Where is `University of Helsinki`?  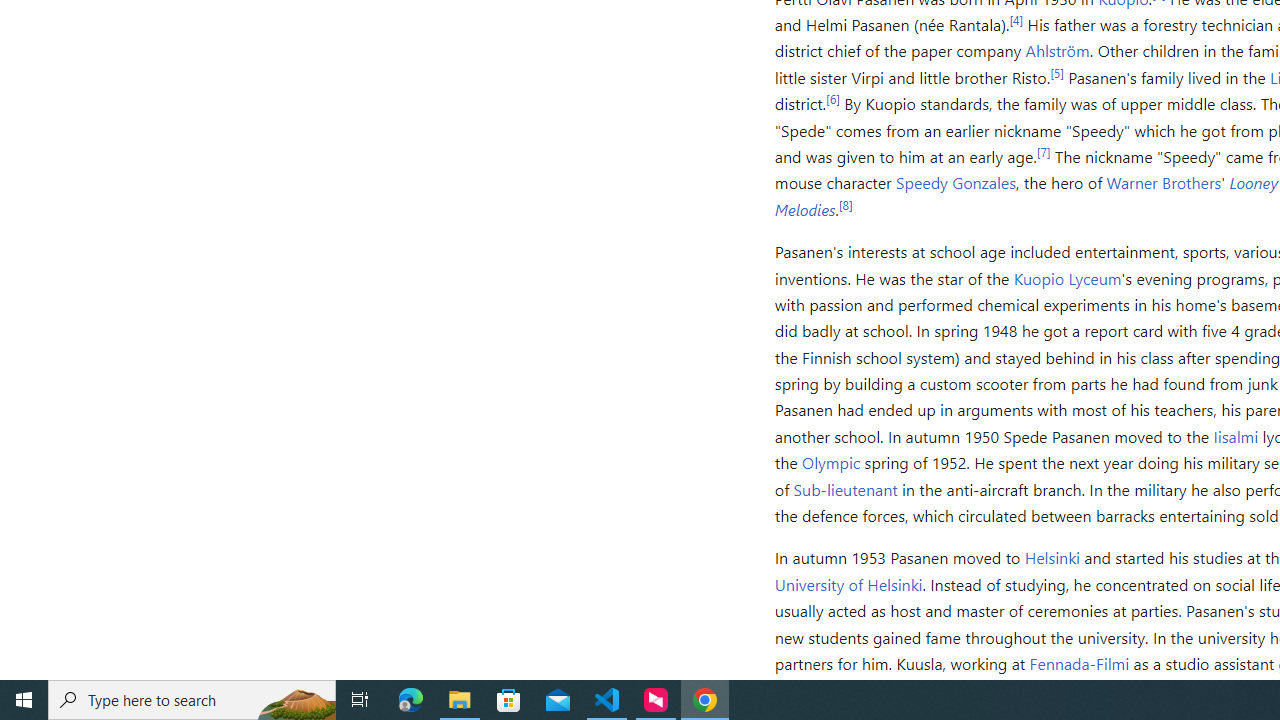
University of Helsinki is located at coordinates (848, 584).